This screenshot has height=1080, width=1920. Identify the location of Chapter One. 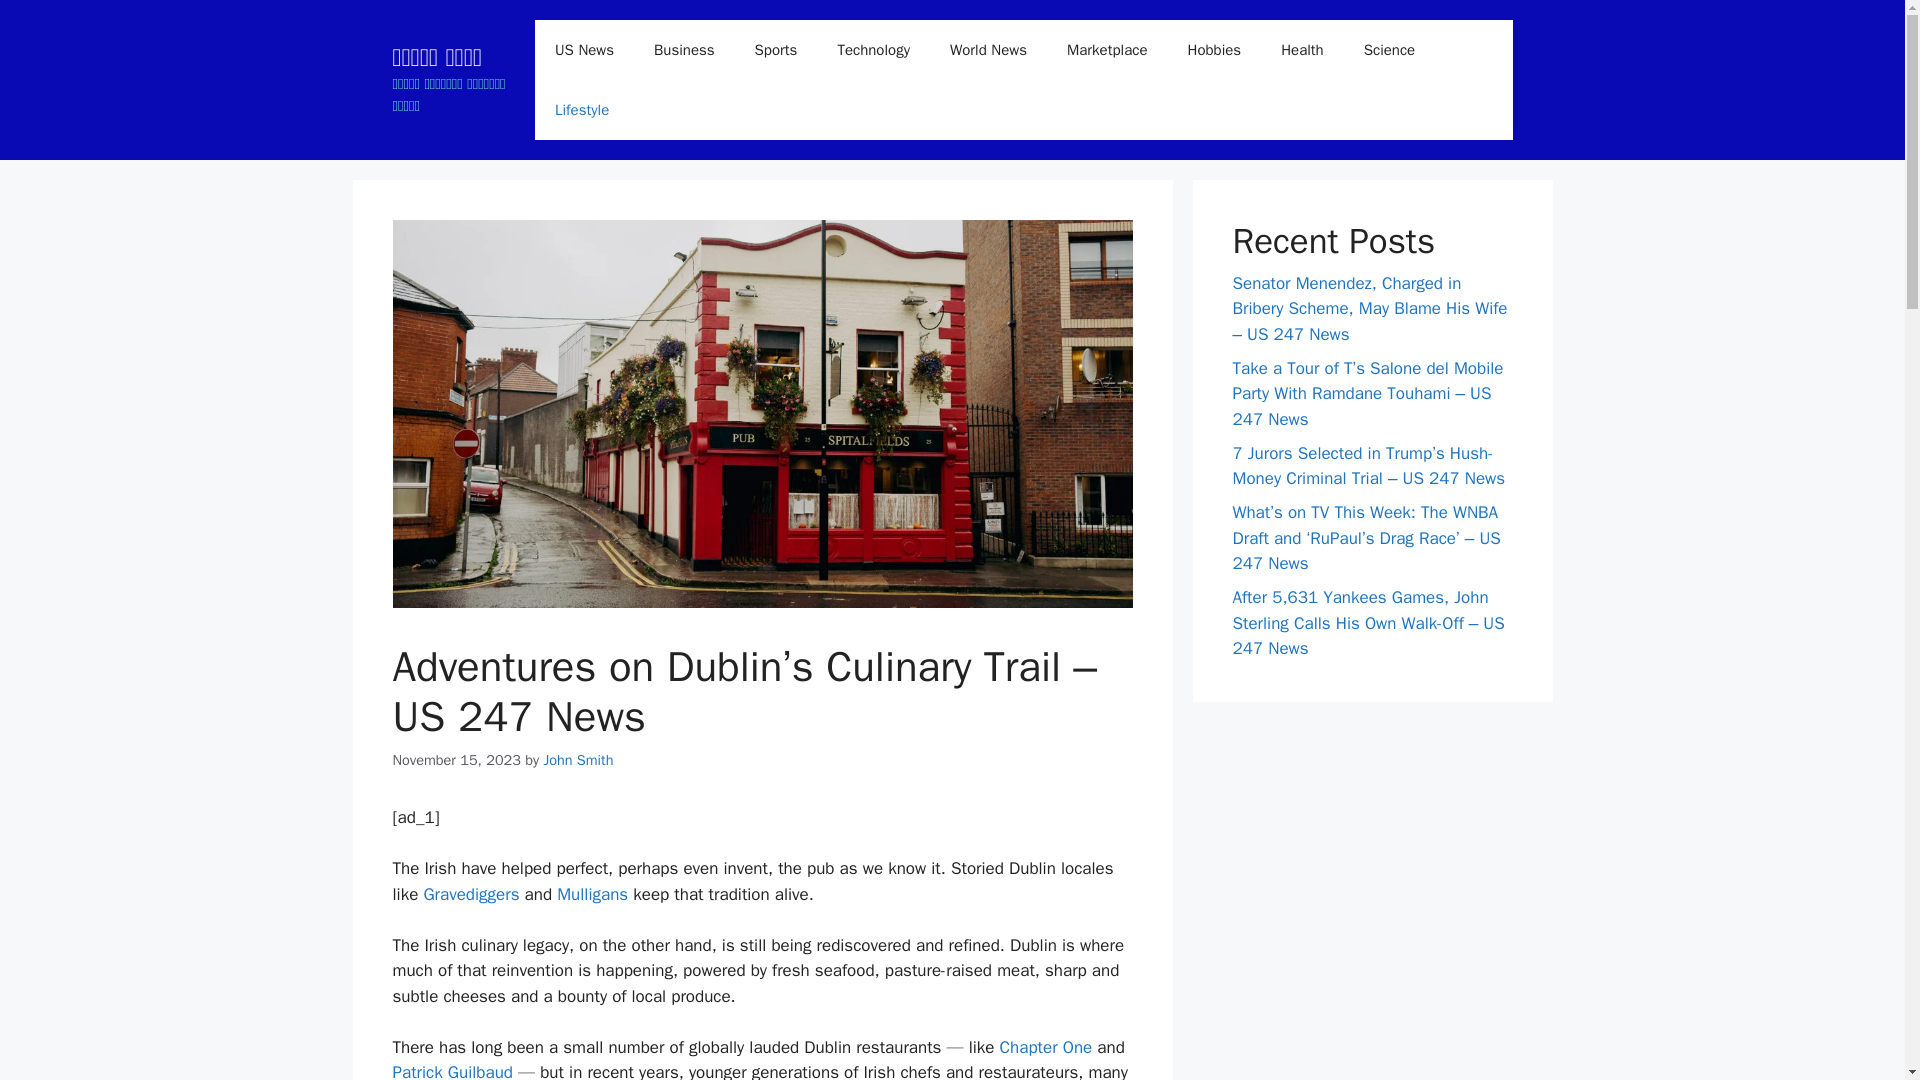
(1046, 1047).